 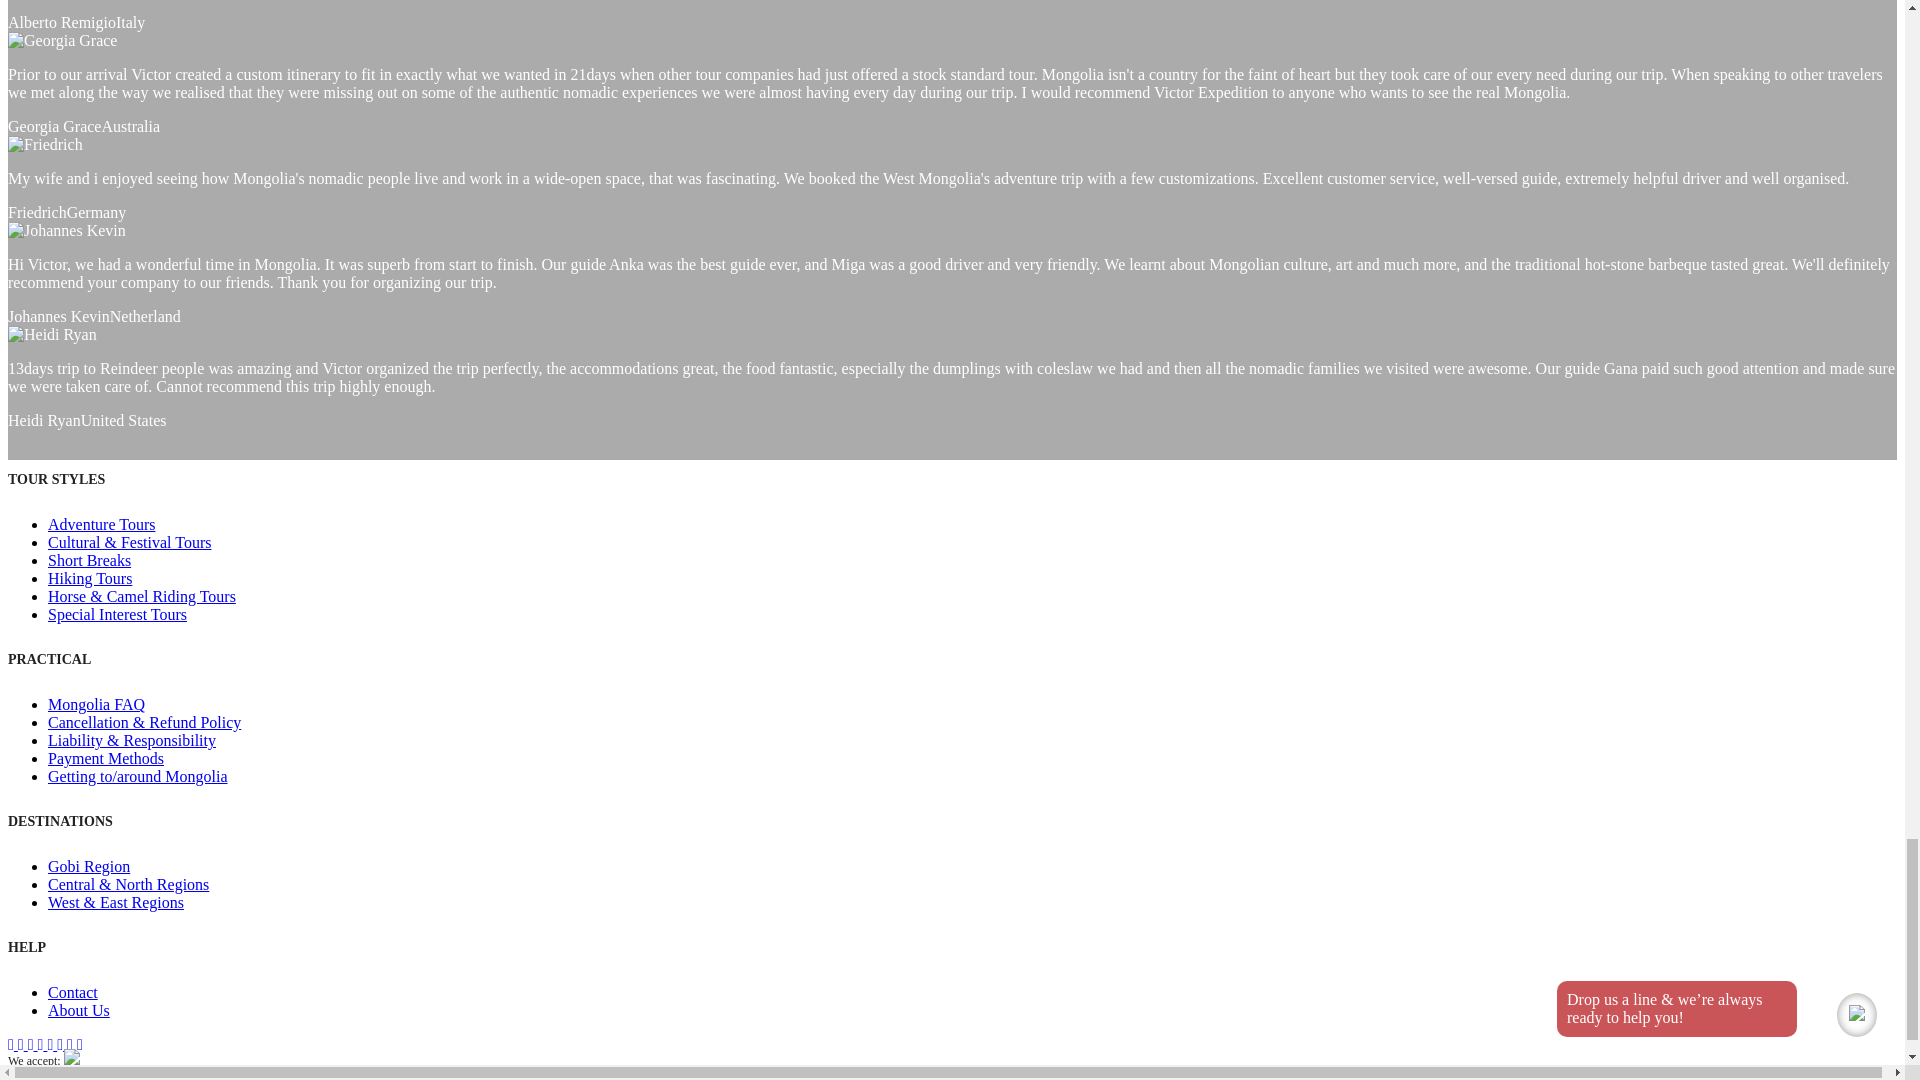 What do you see at coordinates (38, 1044) in the screenshot?
I see `Youtube` at bounding box center [38, 1044].